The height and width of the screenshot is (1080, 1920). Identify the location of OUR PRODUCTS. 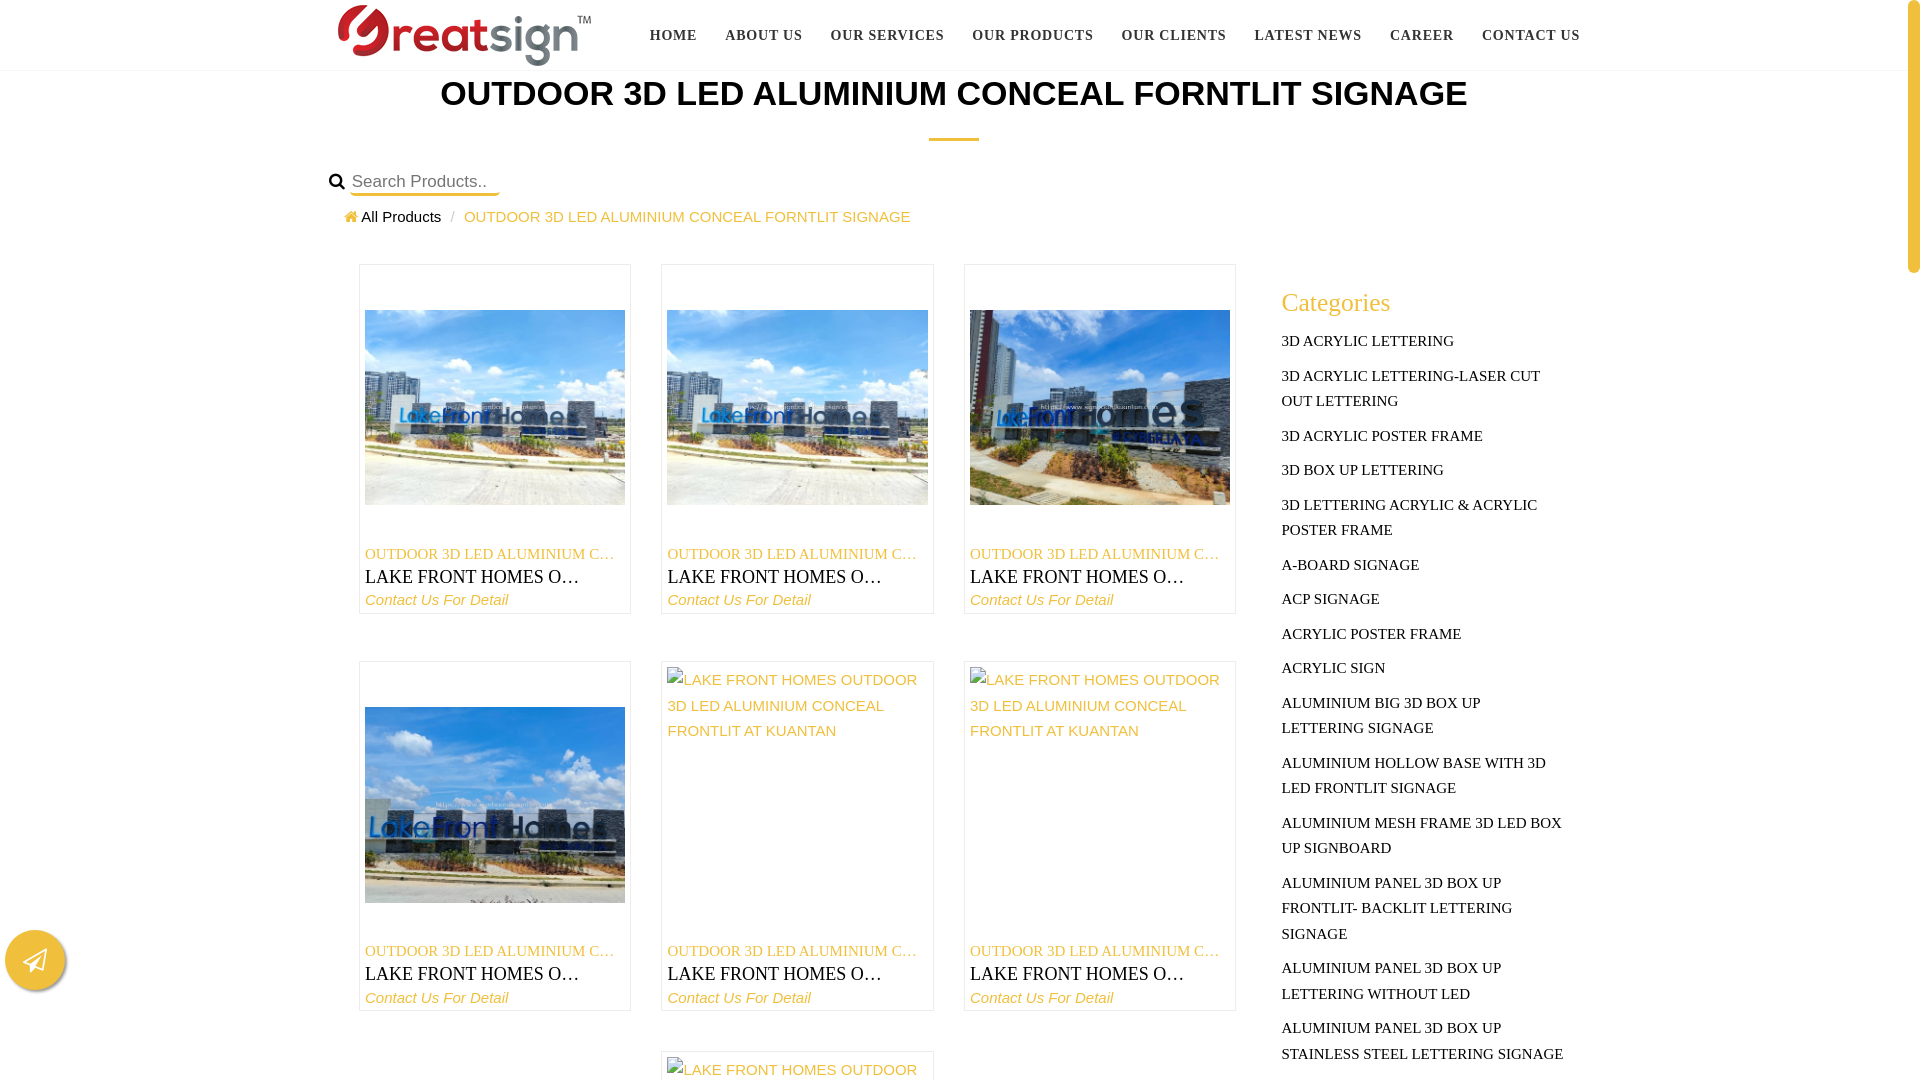
(1032, 36).